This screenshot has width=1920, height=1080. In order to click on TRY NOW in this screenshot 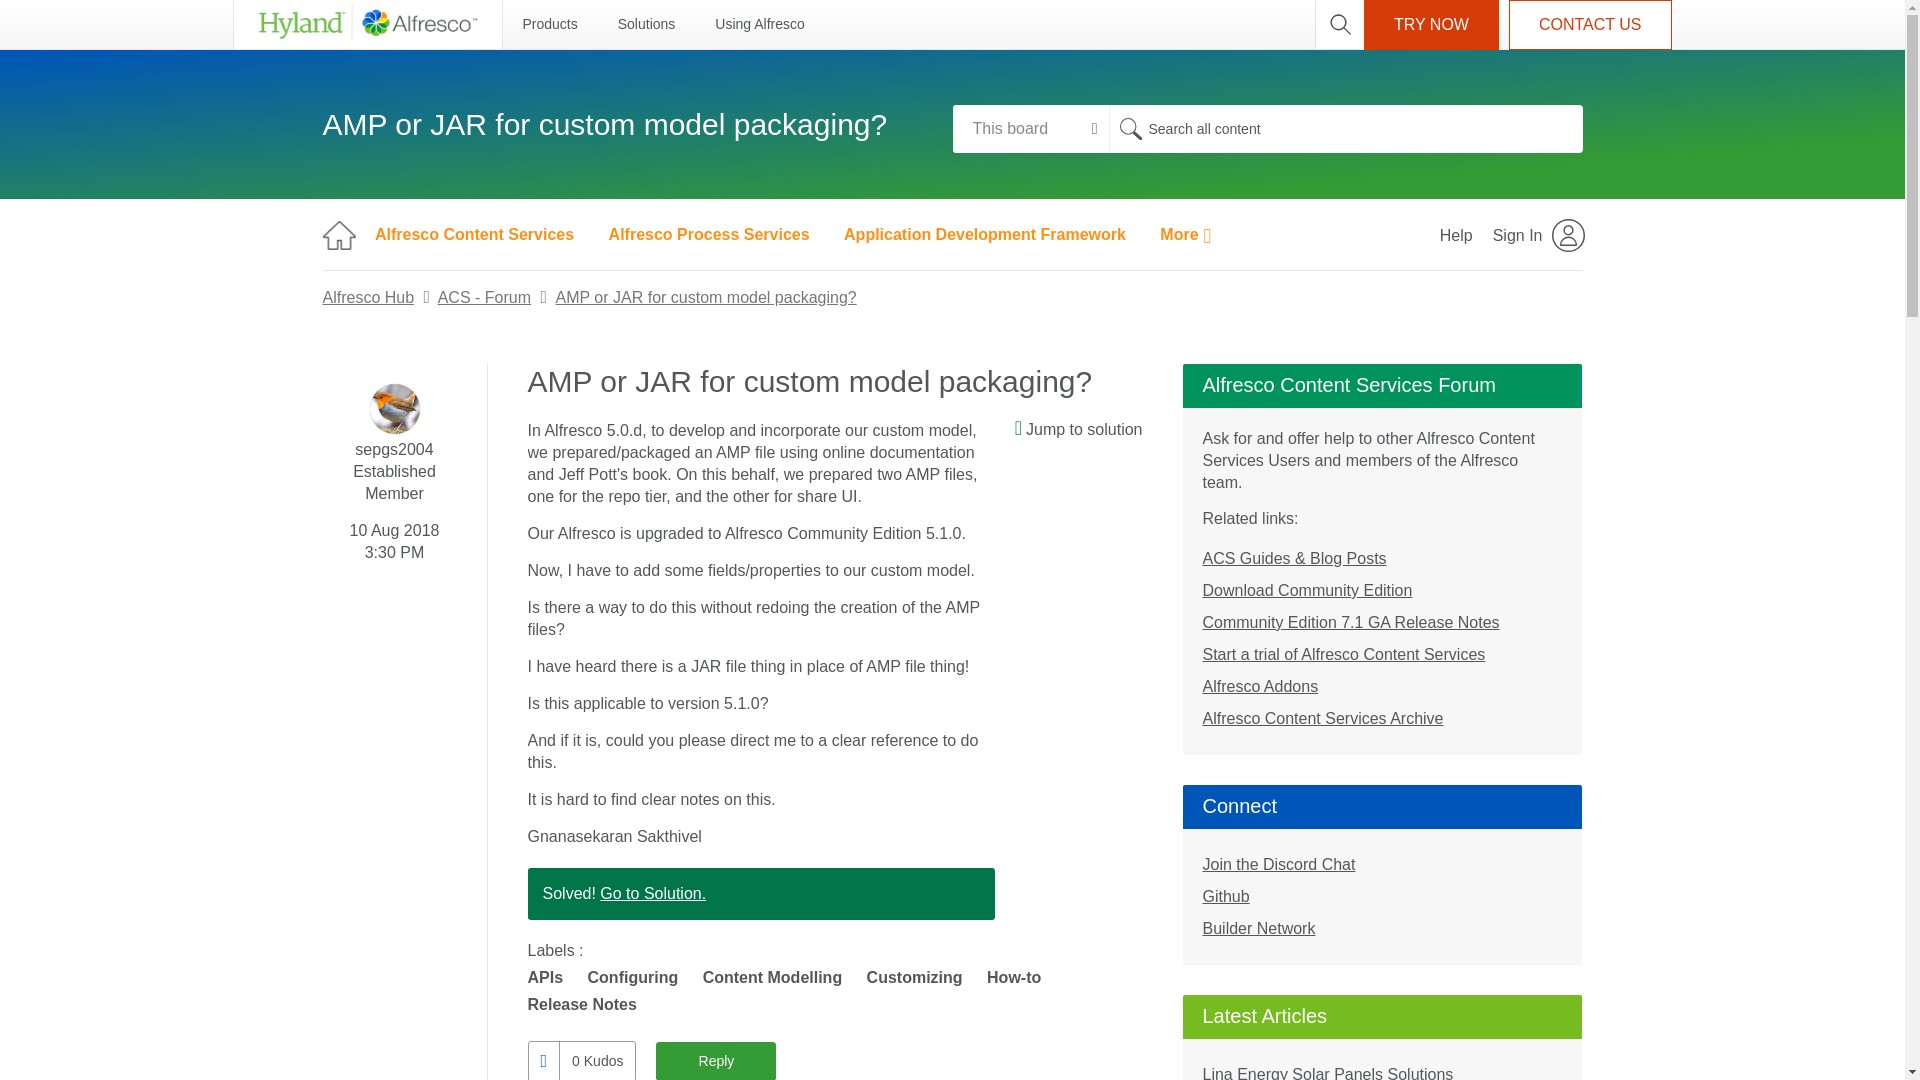, I will do `click(1431, 24)`.